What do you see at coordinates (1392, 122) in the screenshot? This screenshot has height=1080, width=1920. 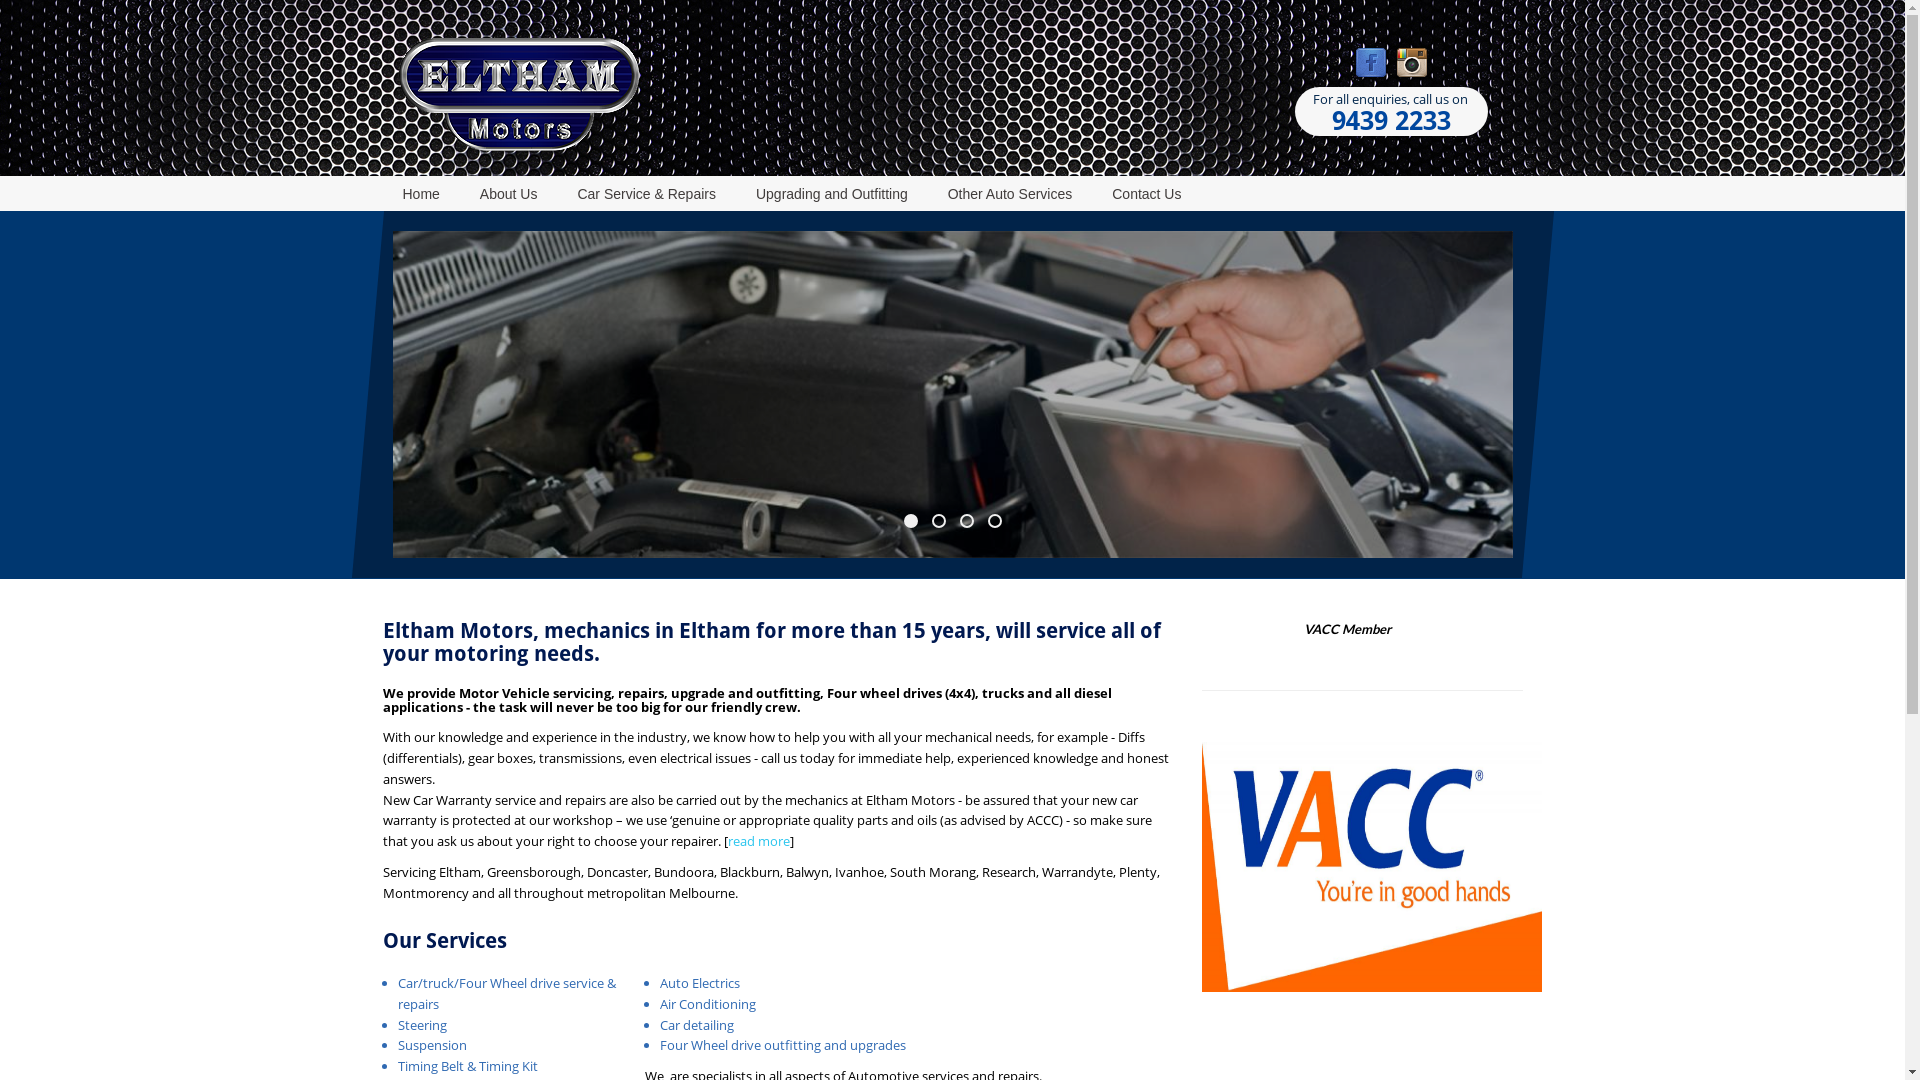 I see `9439 2233` at bounding box center [1392, 122].